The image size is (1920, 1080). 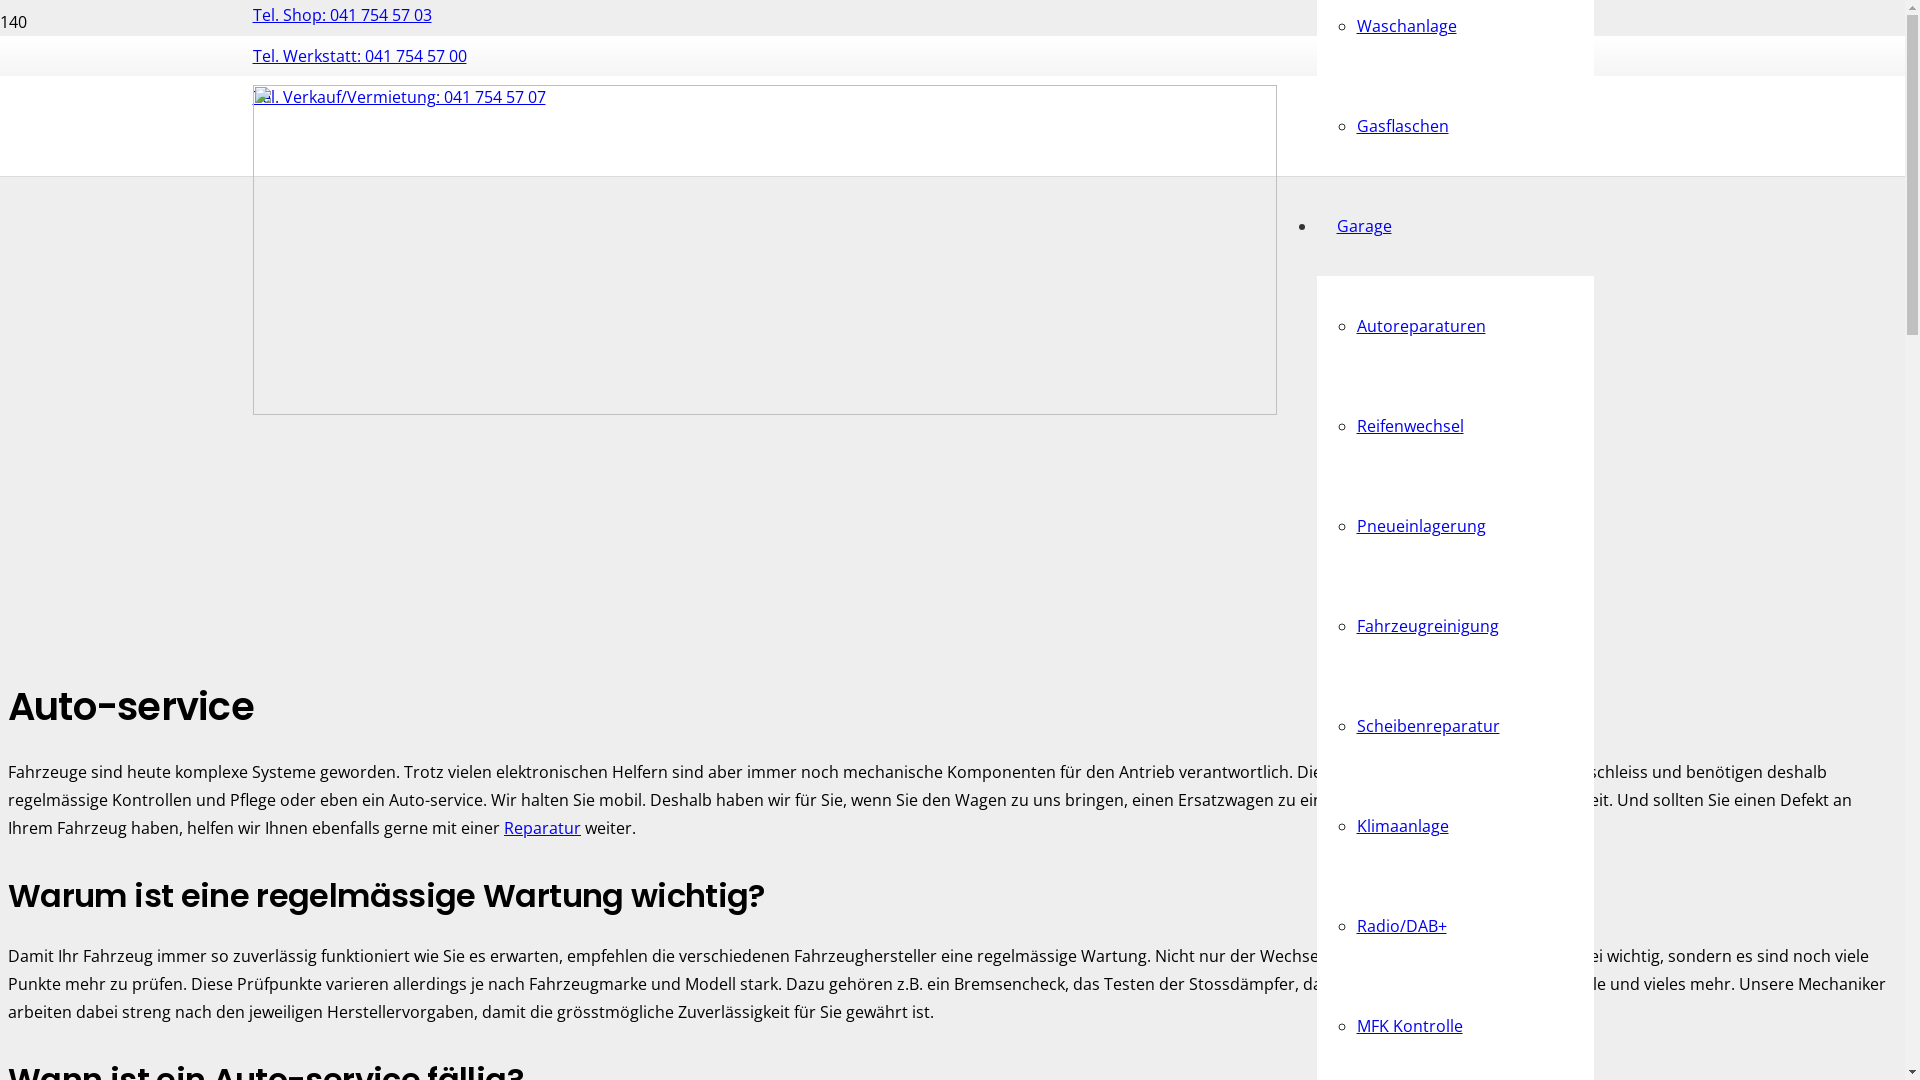 I want to click on Autoreparaturen, so click(x=1420, y=326).